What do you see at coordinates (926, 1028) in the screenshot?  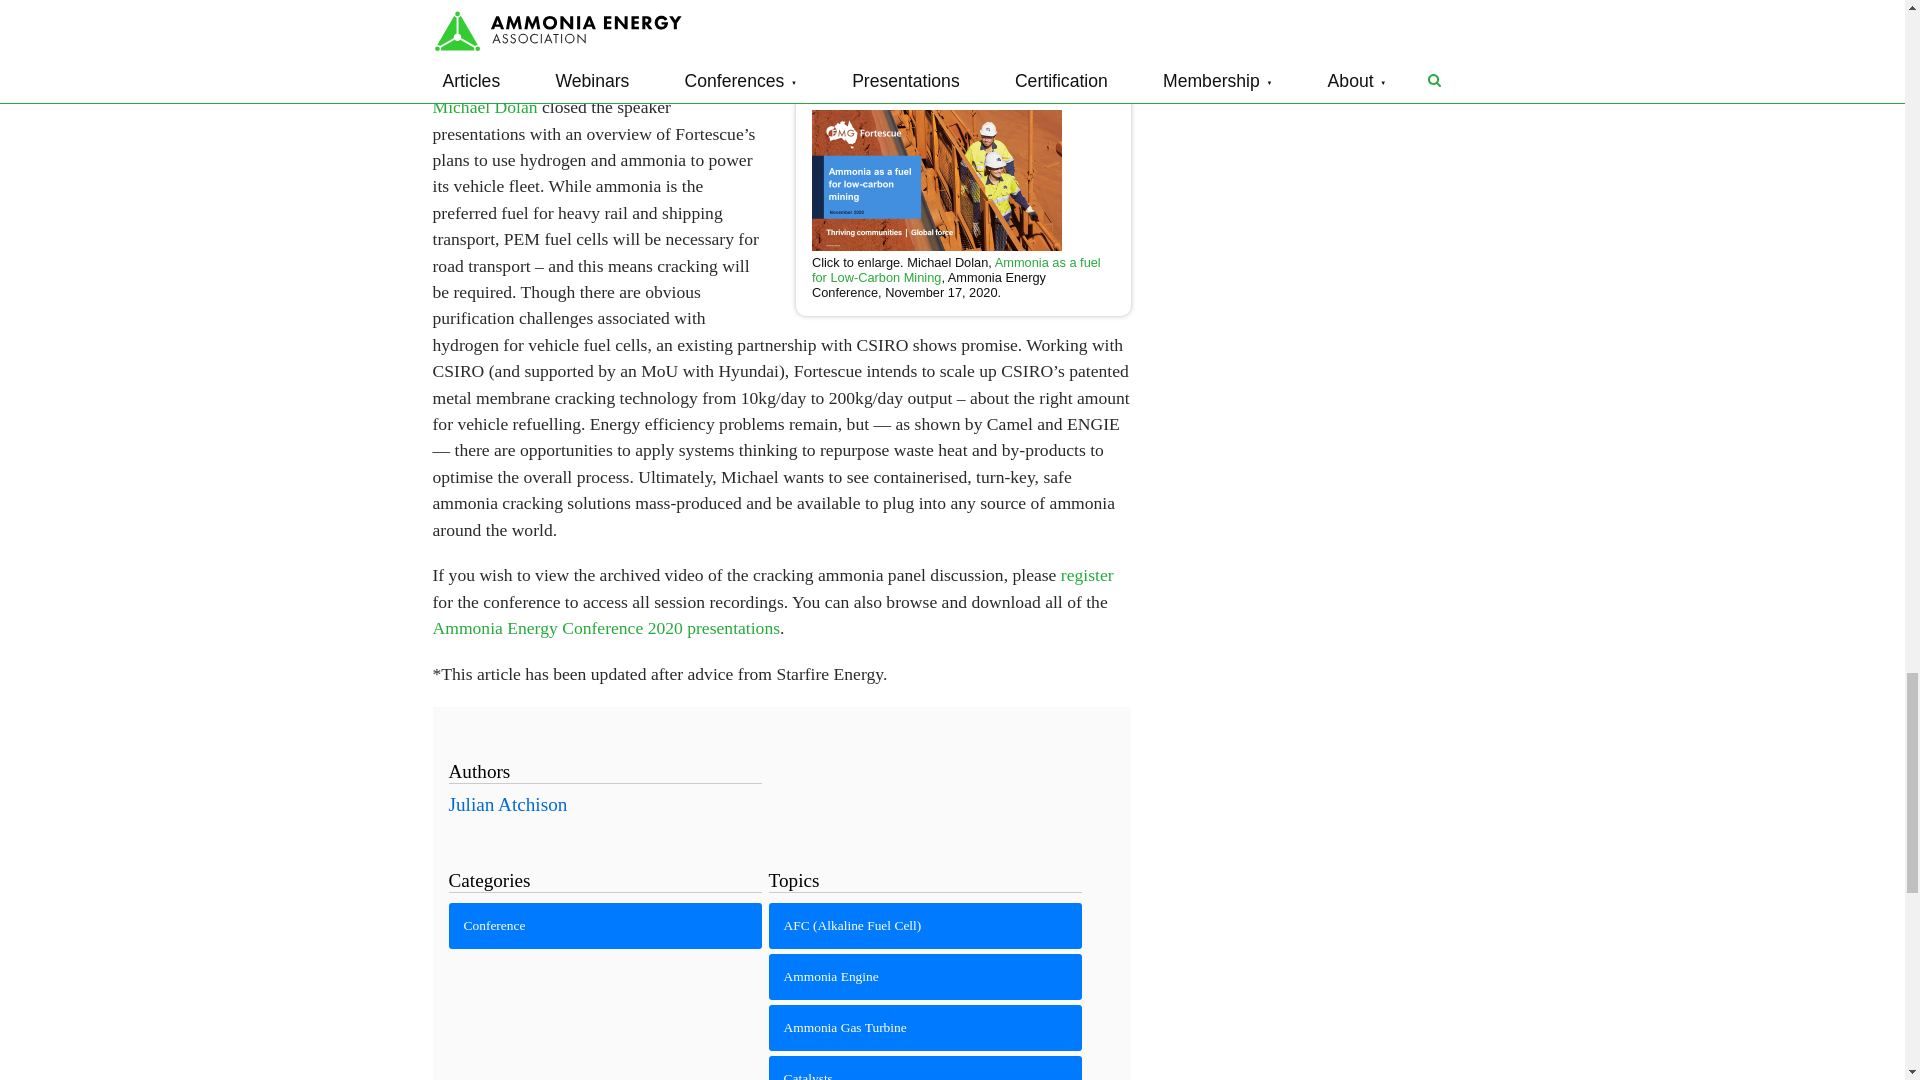 I see `See other items in Ammonia Gas Turbine Topics` at bounding box center [926, 1028].